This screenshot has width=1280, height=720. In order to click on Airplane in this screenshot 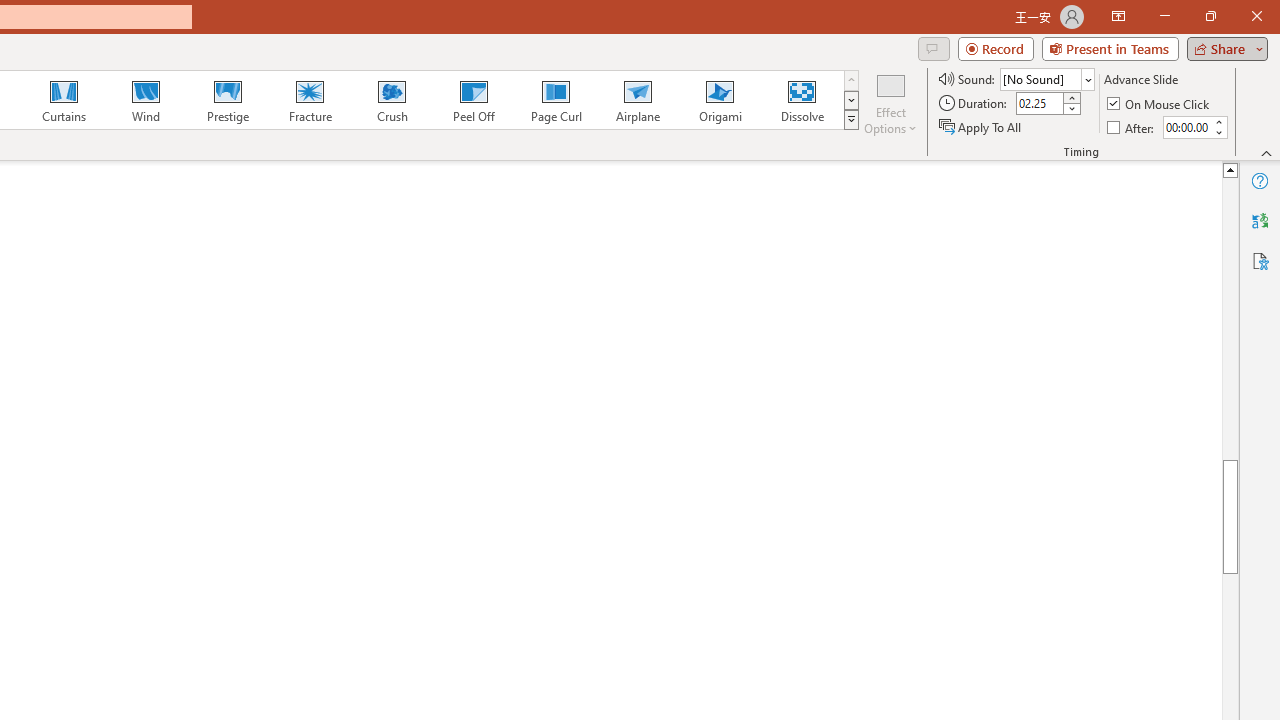, I will do `click(637, 100)`.